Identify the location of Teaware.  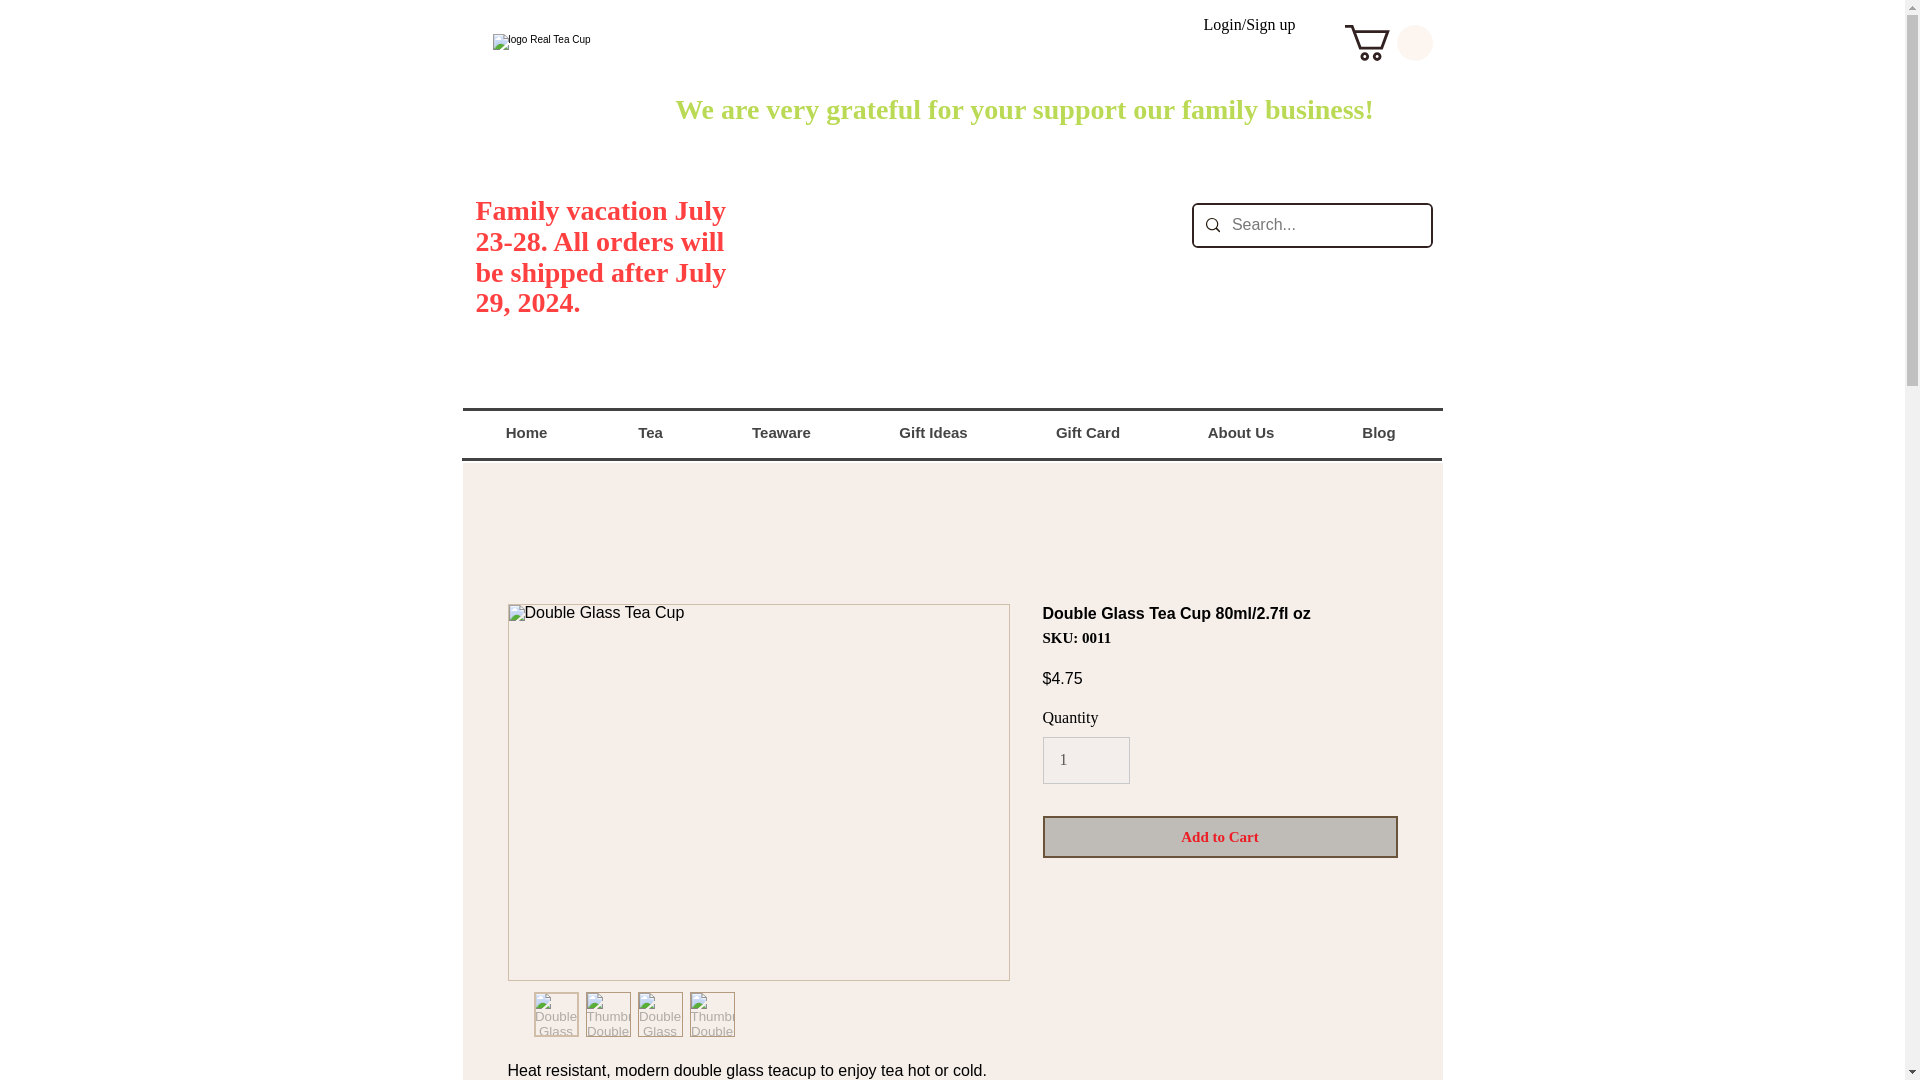
(781, 432).